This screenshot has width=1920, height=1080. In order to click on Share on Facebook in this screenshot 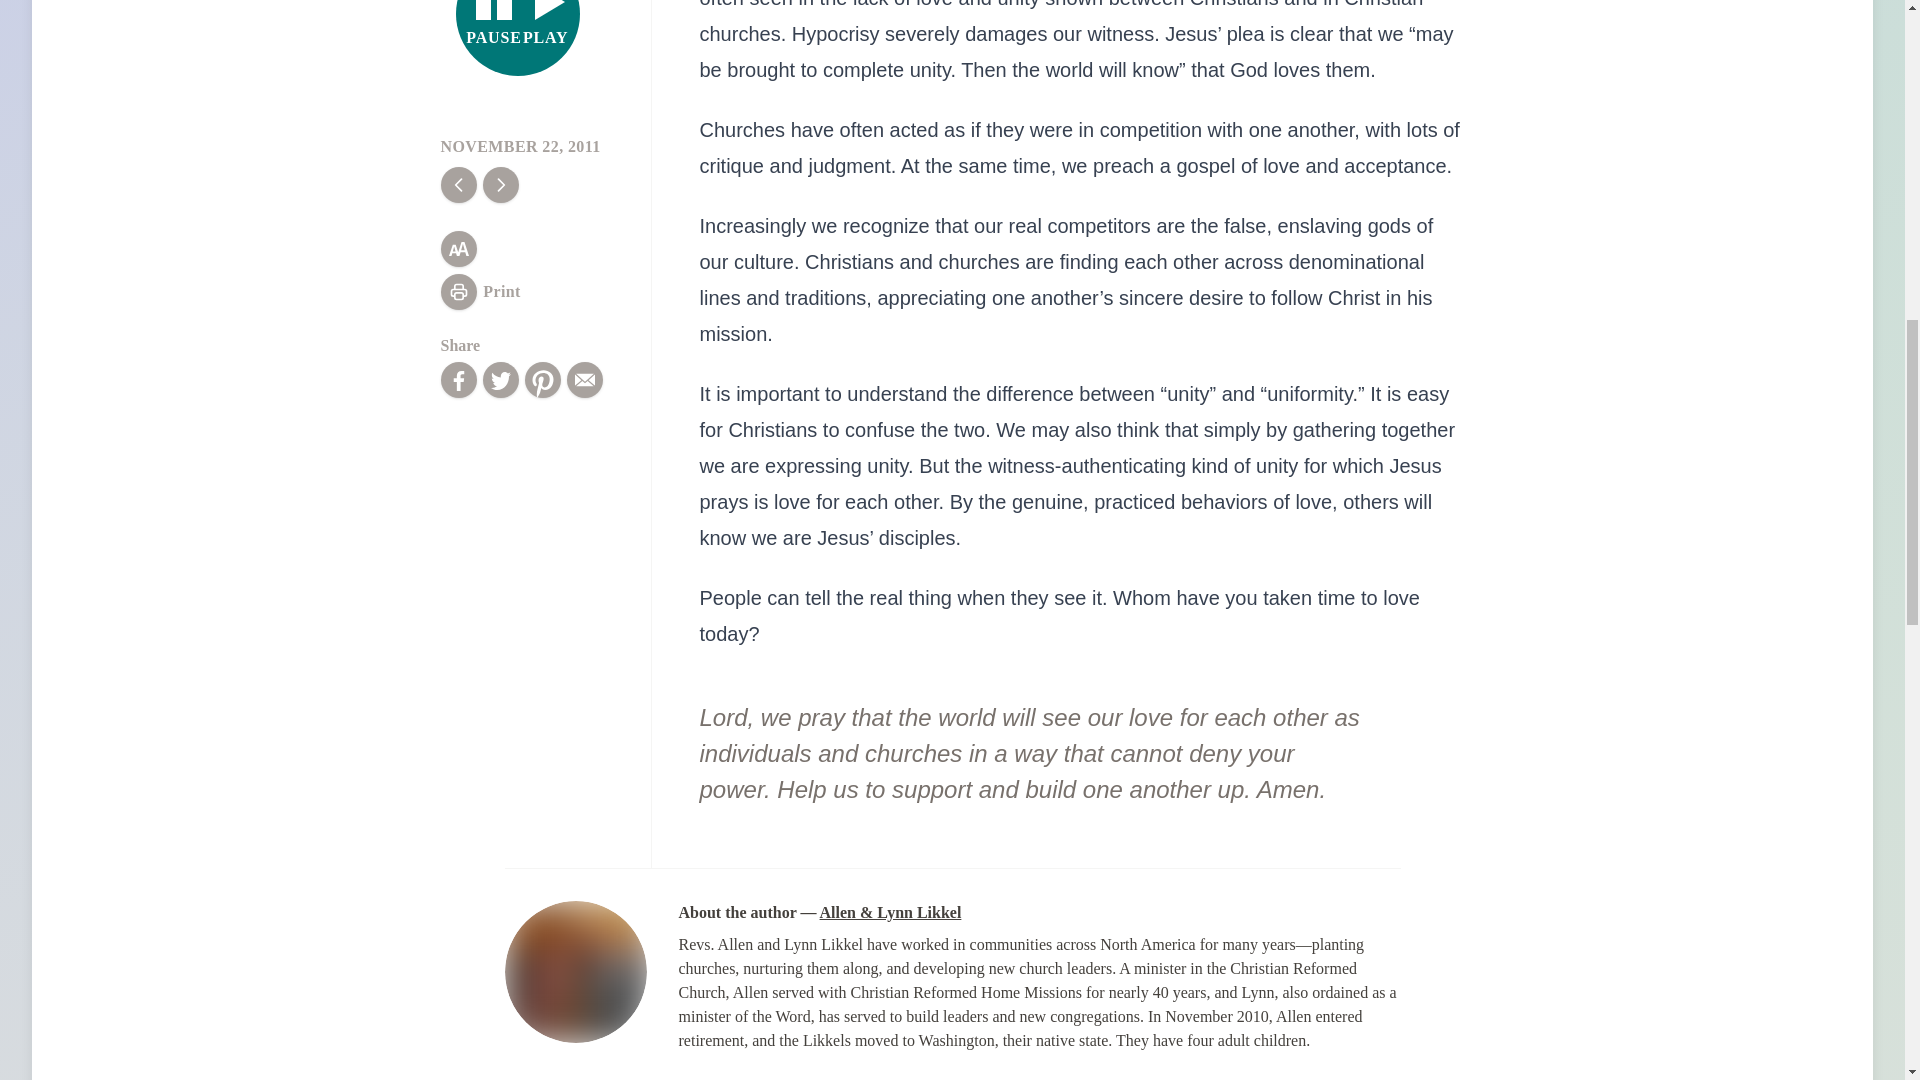, I will do `click(542, 380)`.